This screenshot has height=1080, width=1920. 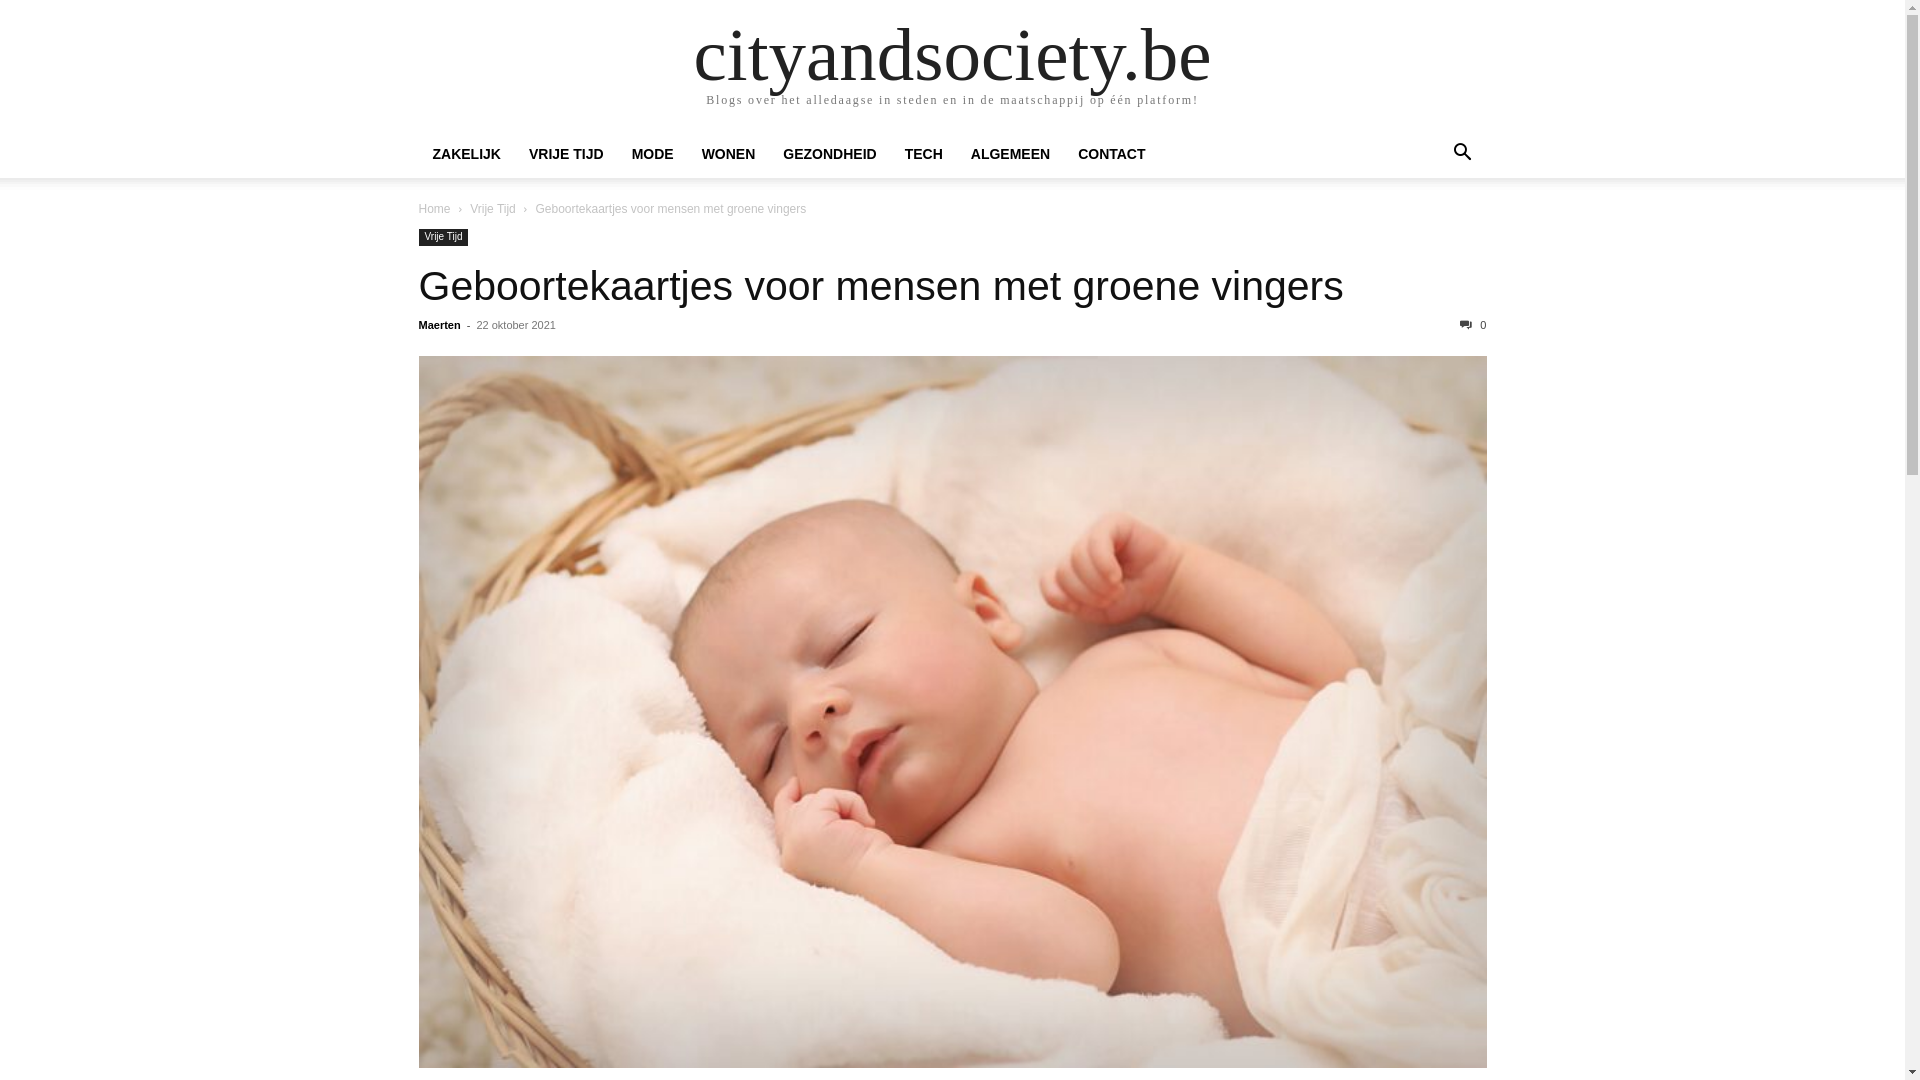 What do you see at coordinates (729, 154) in the screenshot?
I see `WONEN` at bounding box center [729, 154].